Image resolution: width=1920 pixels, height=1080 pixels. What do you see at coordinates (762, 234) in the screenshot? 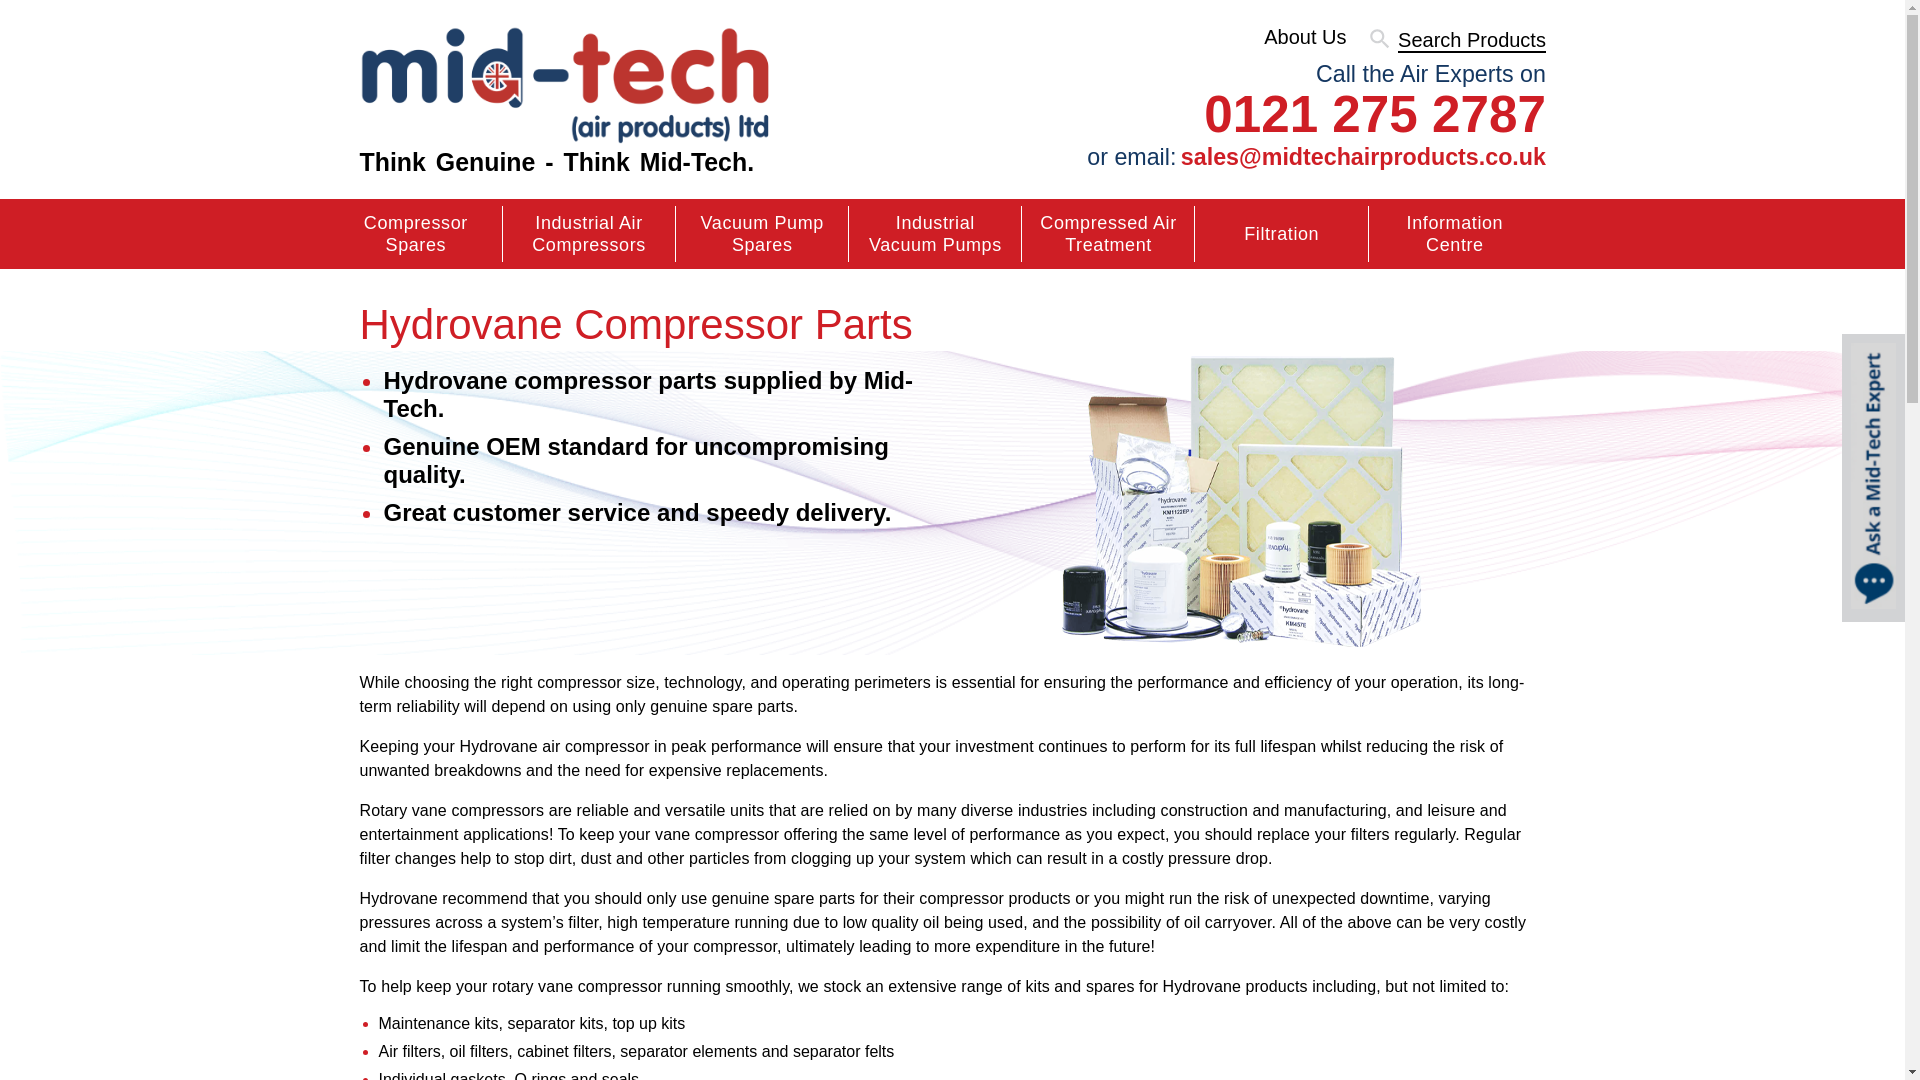
I see `Vacuum Pump Spares` at bounding box center [762, 234].